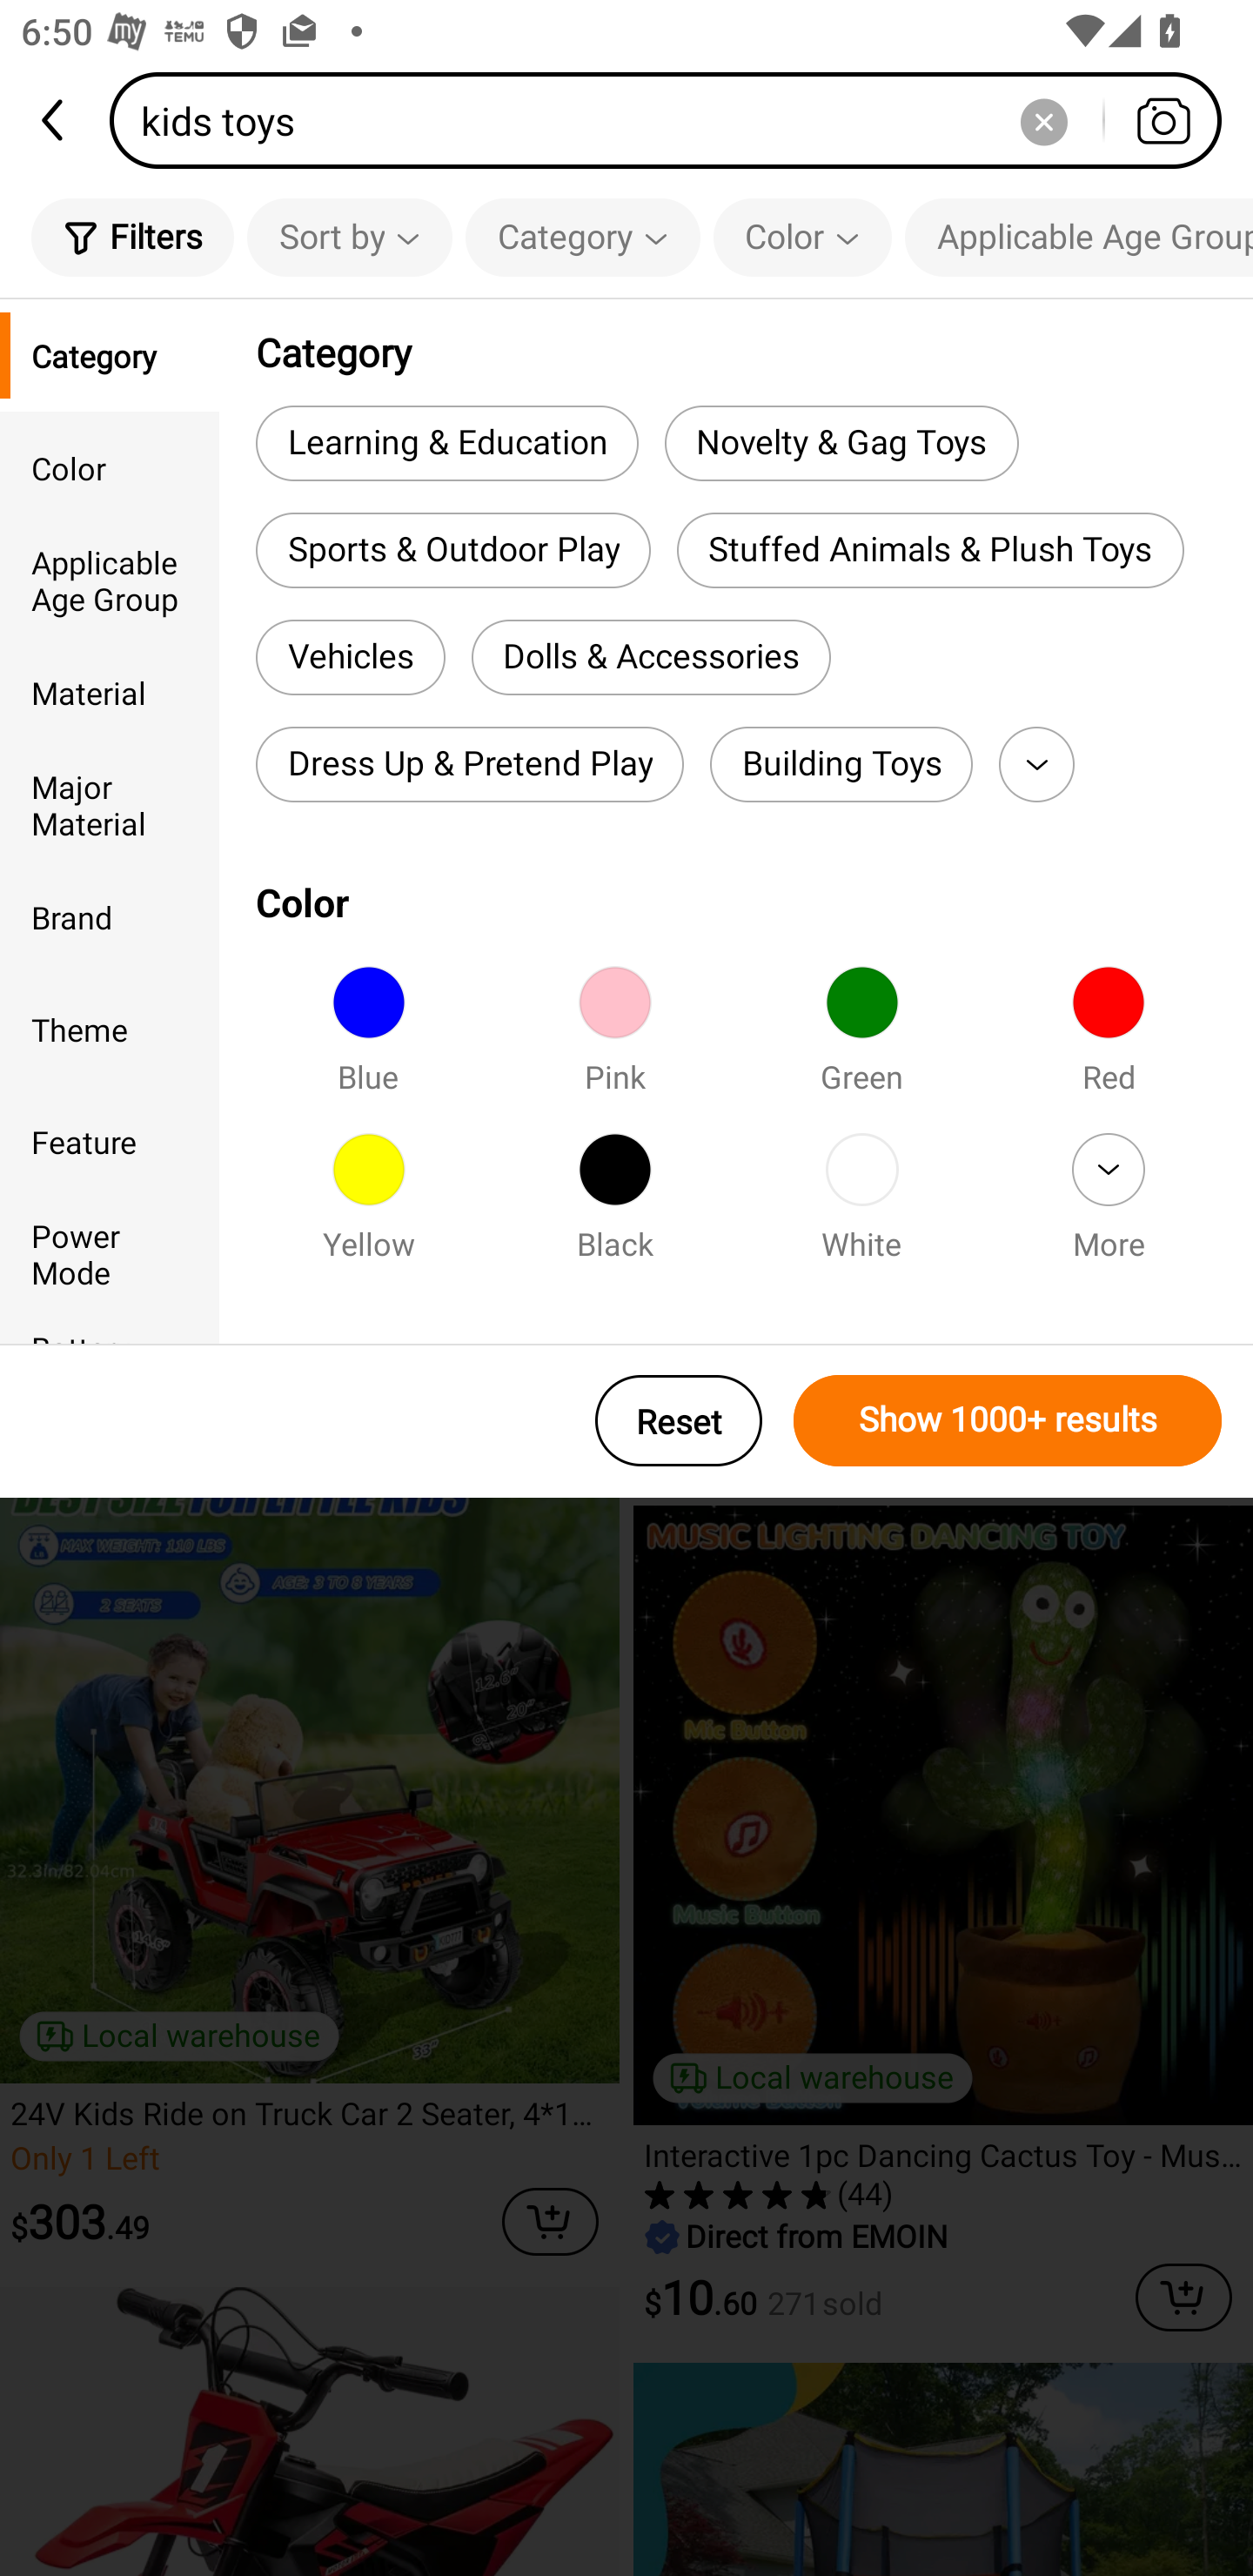  I want to click on Material, so click(110, 693).